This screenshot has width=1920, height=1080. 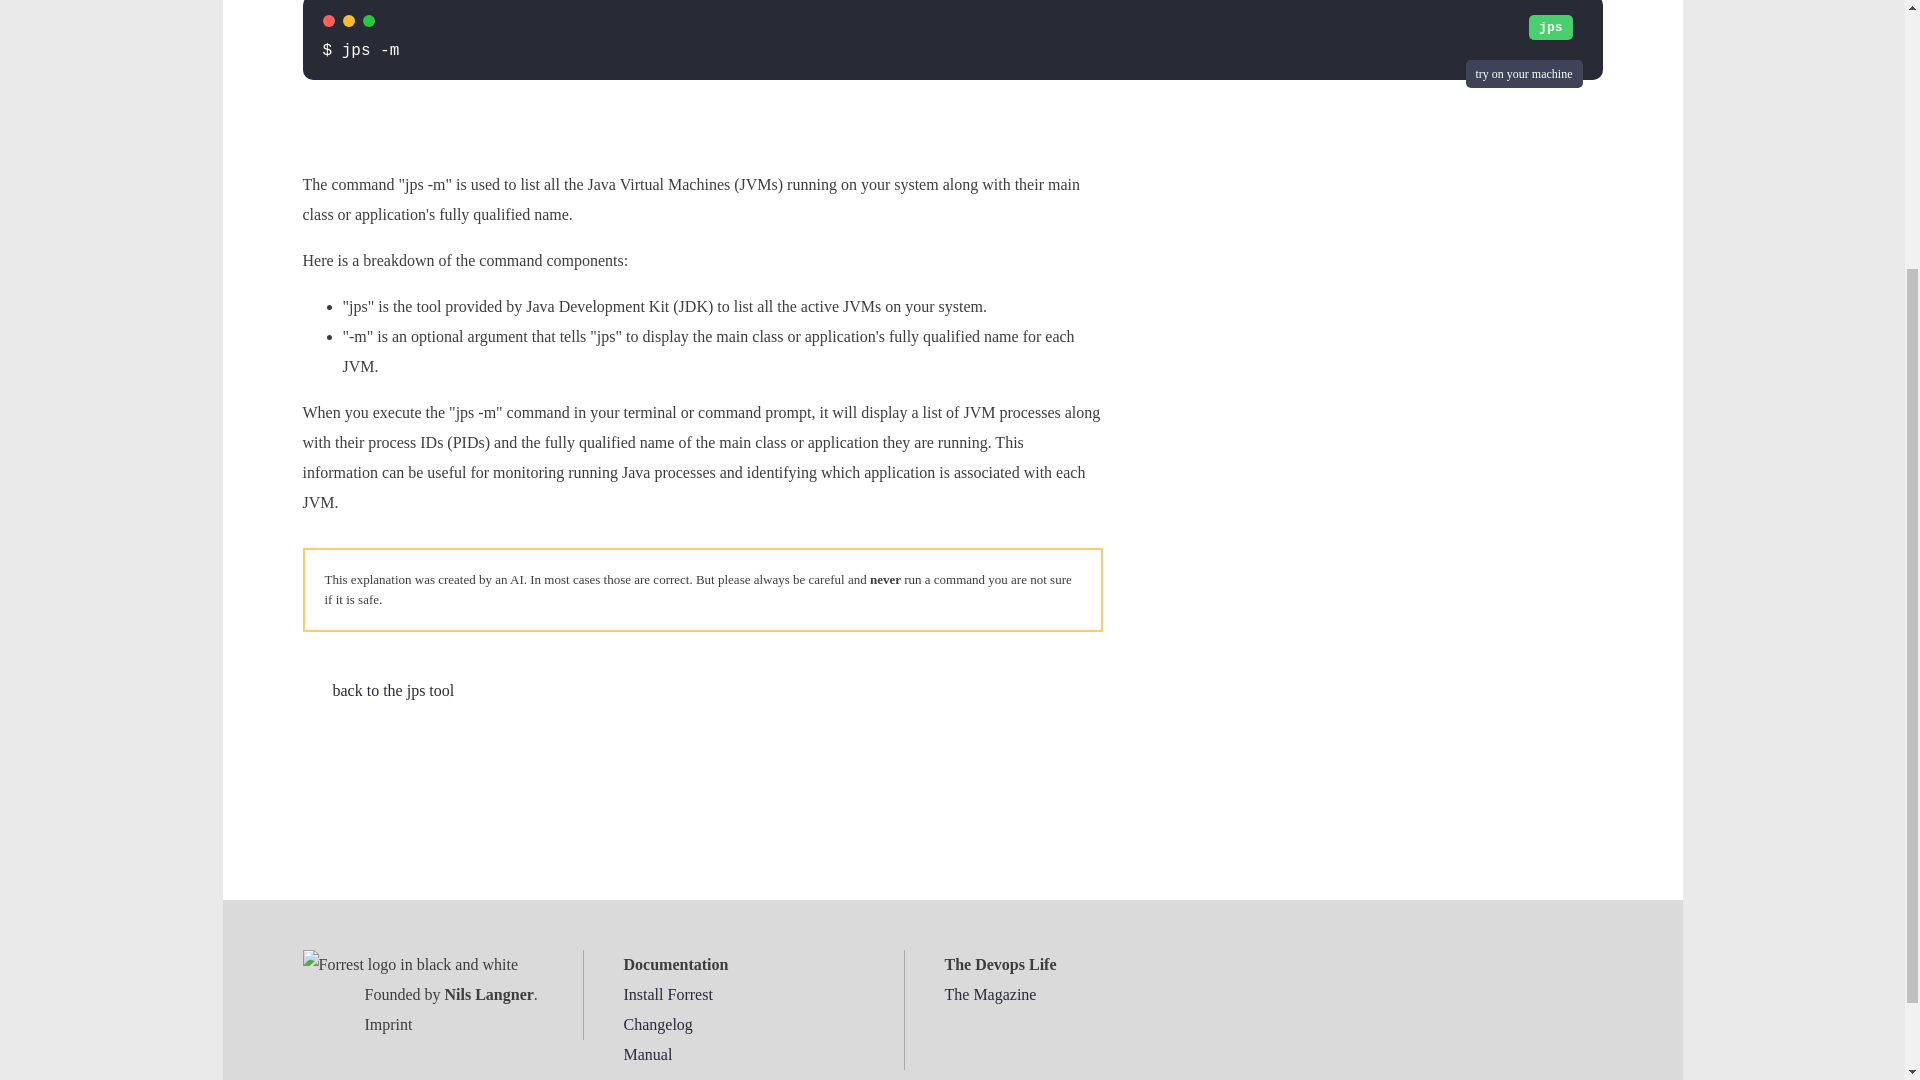 I want to click on Manual, so click(x=648, y=1054).